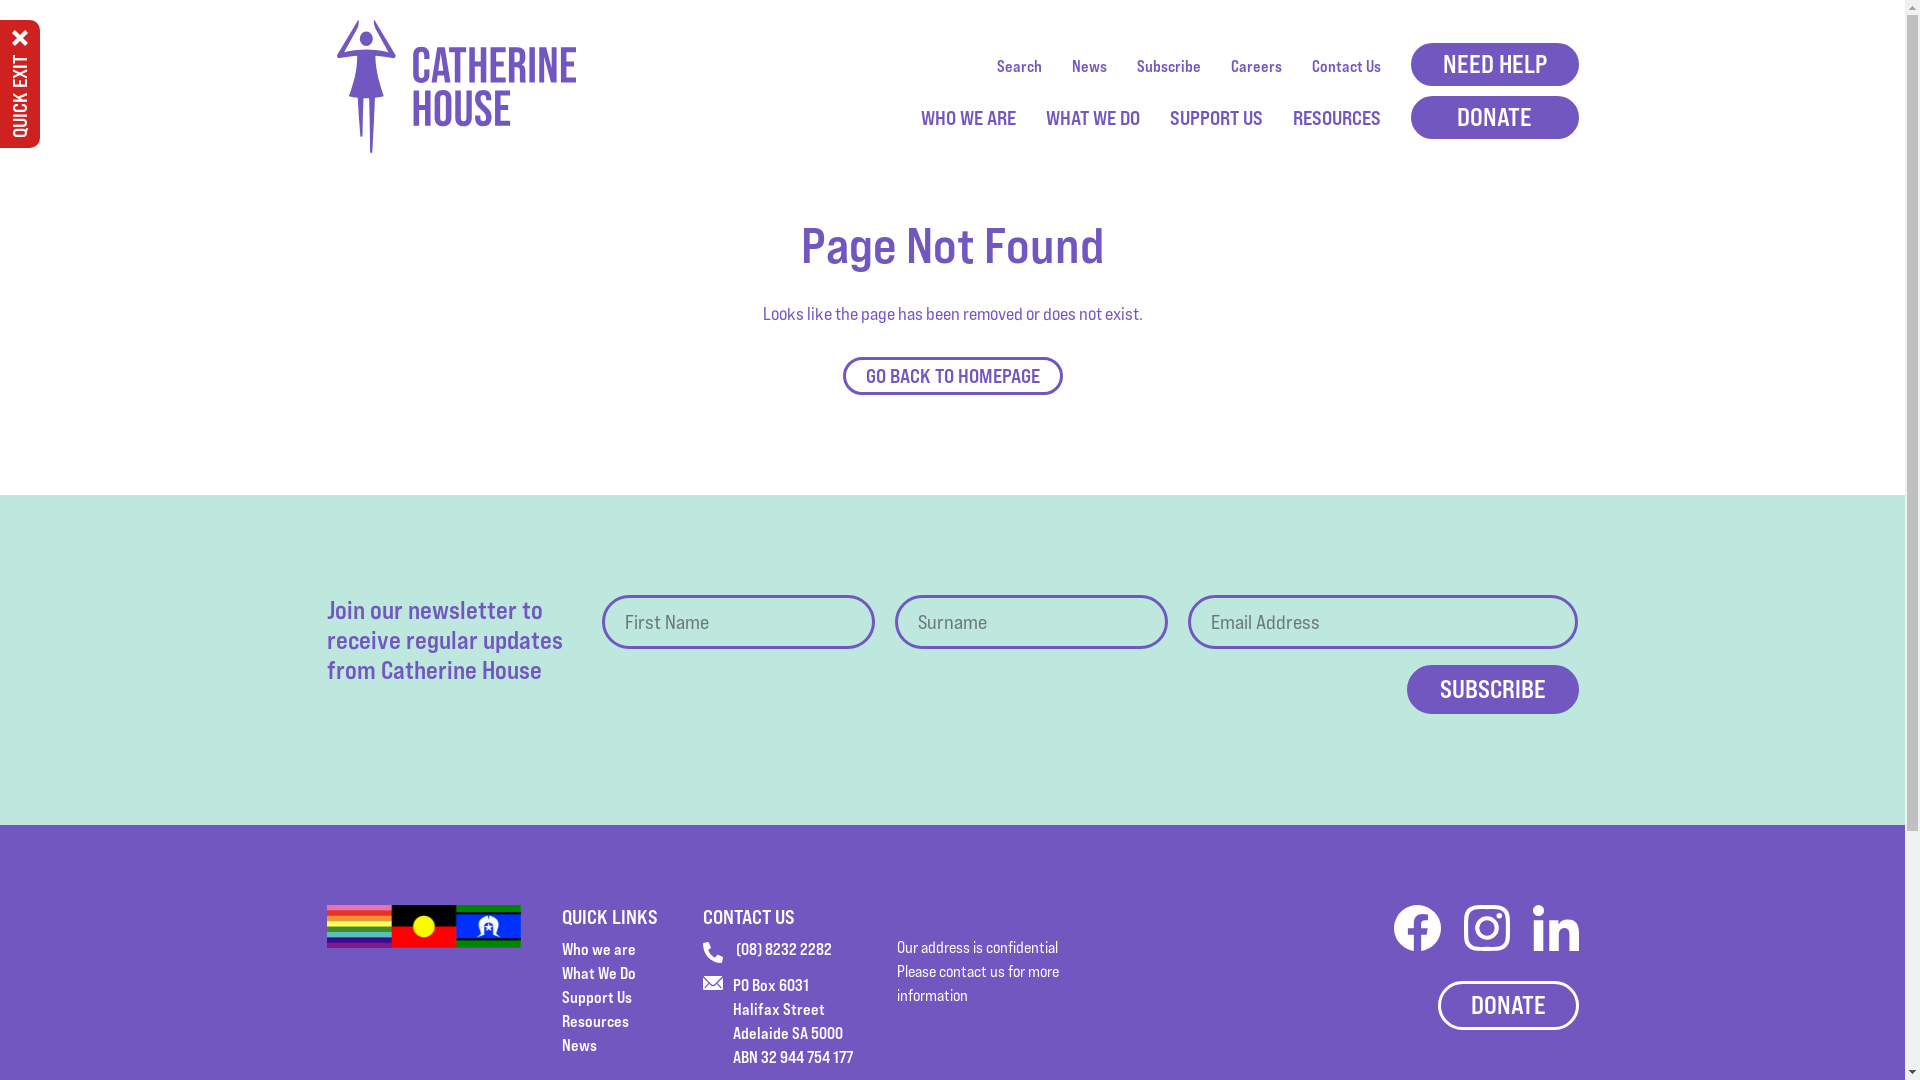 The height and width of the screenshot is (1080, 1920). What do you see at coordinates (1346, 66) in the screenshot?
I see `Contact Us` at bounding box center [1346, 66].